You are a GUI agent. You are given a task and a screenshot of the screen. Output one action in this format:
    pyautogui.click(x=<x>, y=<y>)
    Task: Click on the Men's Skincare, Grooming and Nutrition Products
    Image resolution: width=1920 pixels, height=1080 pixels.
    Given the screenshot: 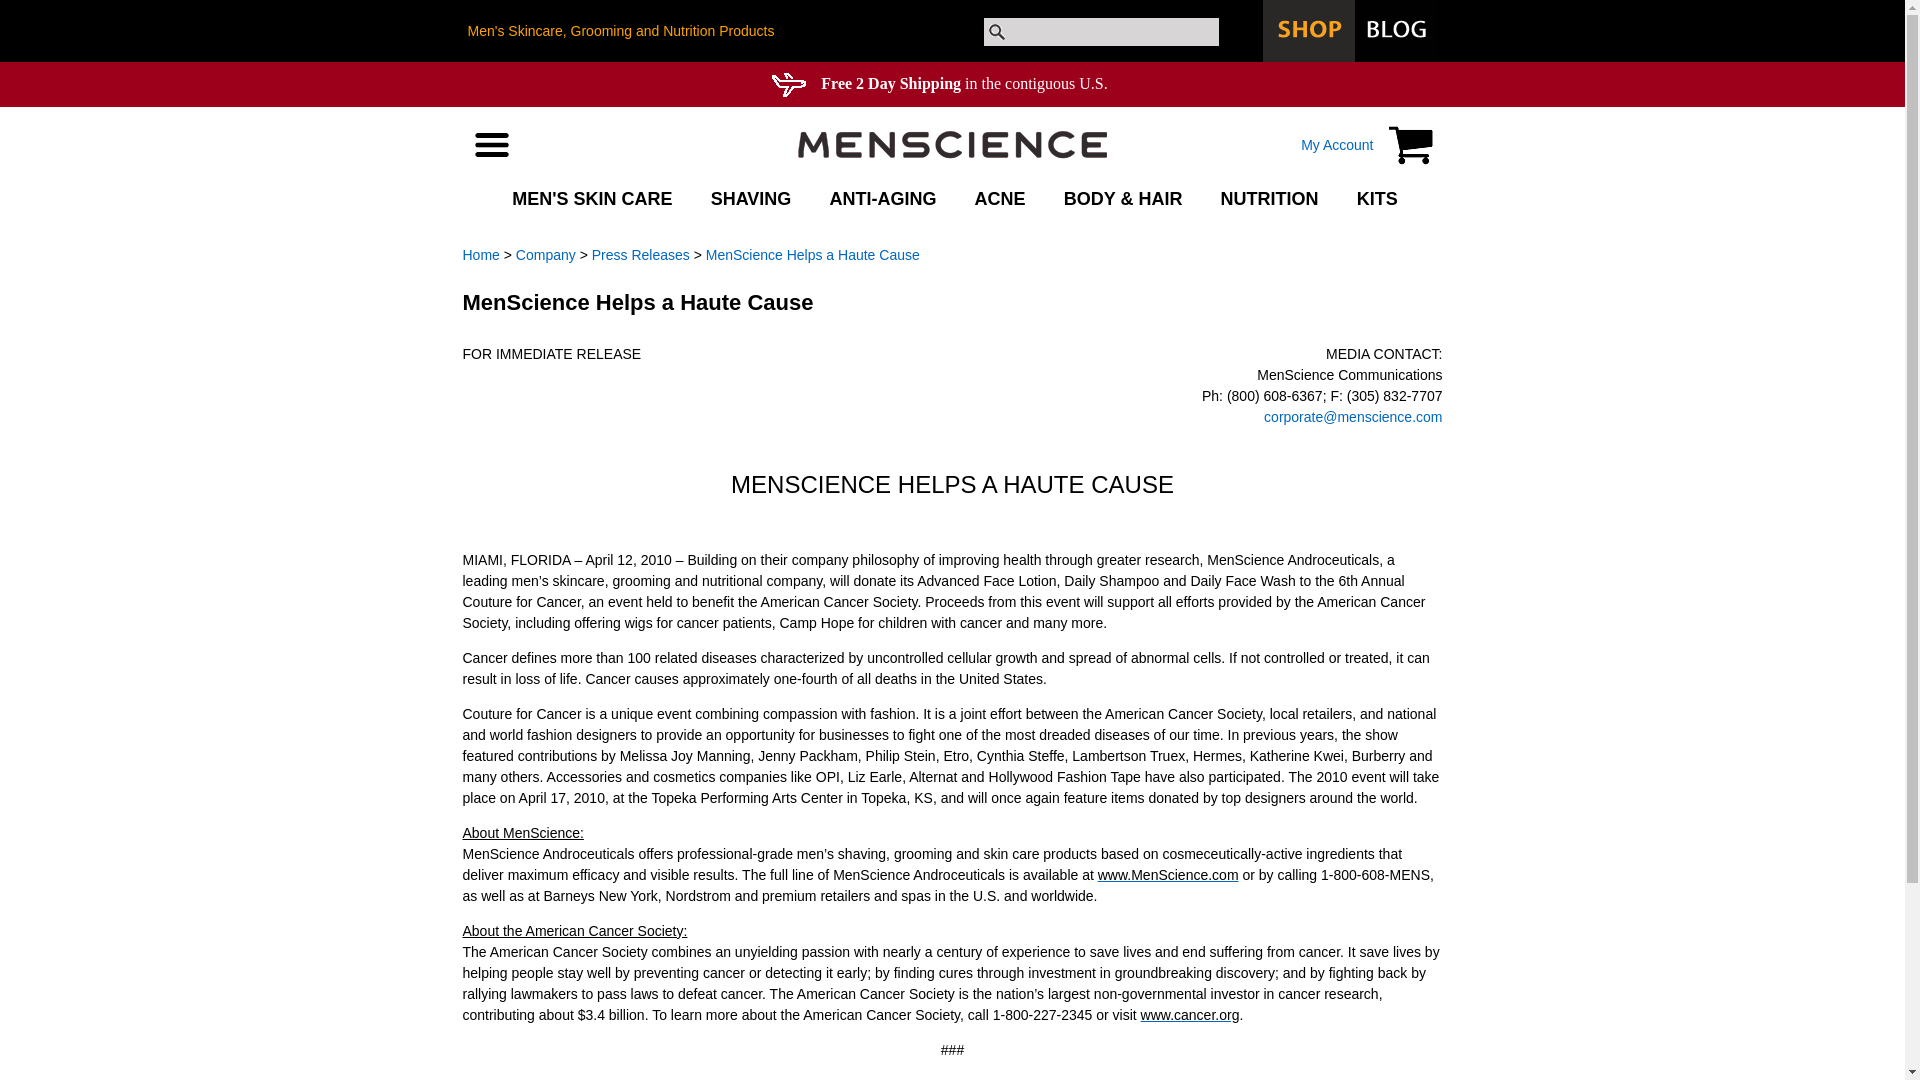 What is the action you would take?
    pyautogui.click(x=622, y=30)
    